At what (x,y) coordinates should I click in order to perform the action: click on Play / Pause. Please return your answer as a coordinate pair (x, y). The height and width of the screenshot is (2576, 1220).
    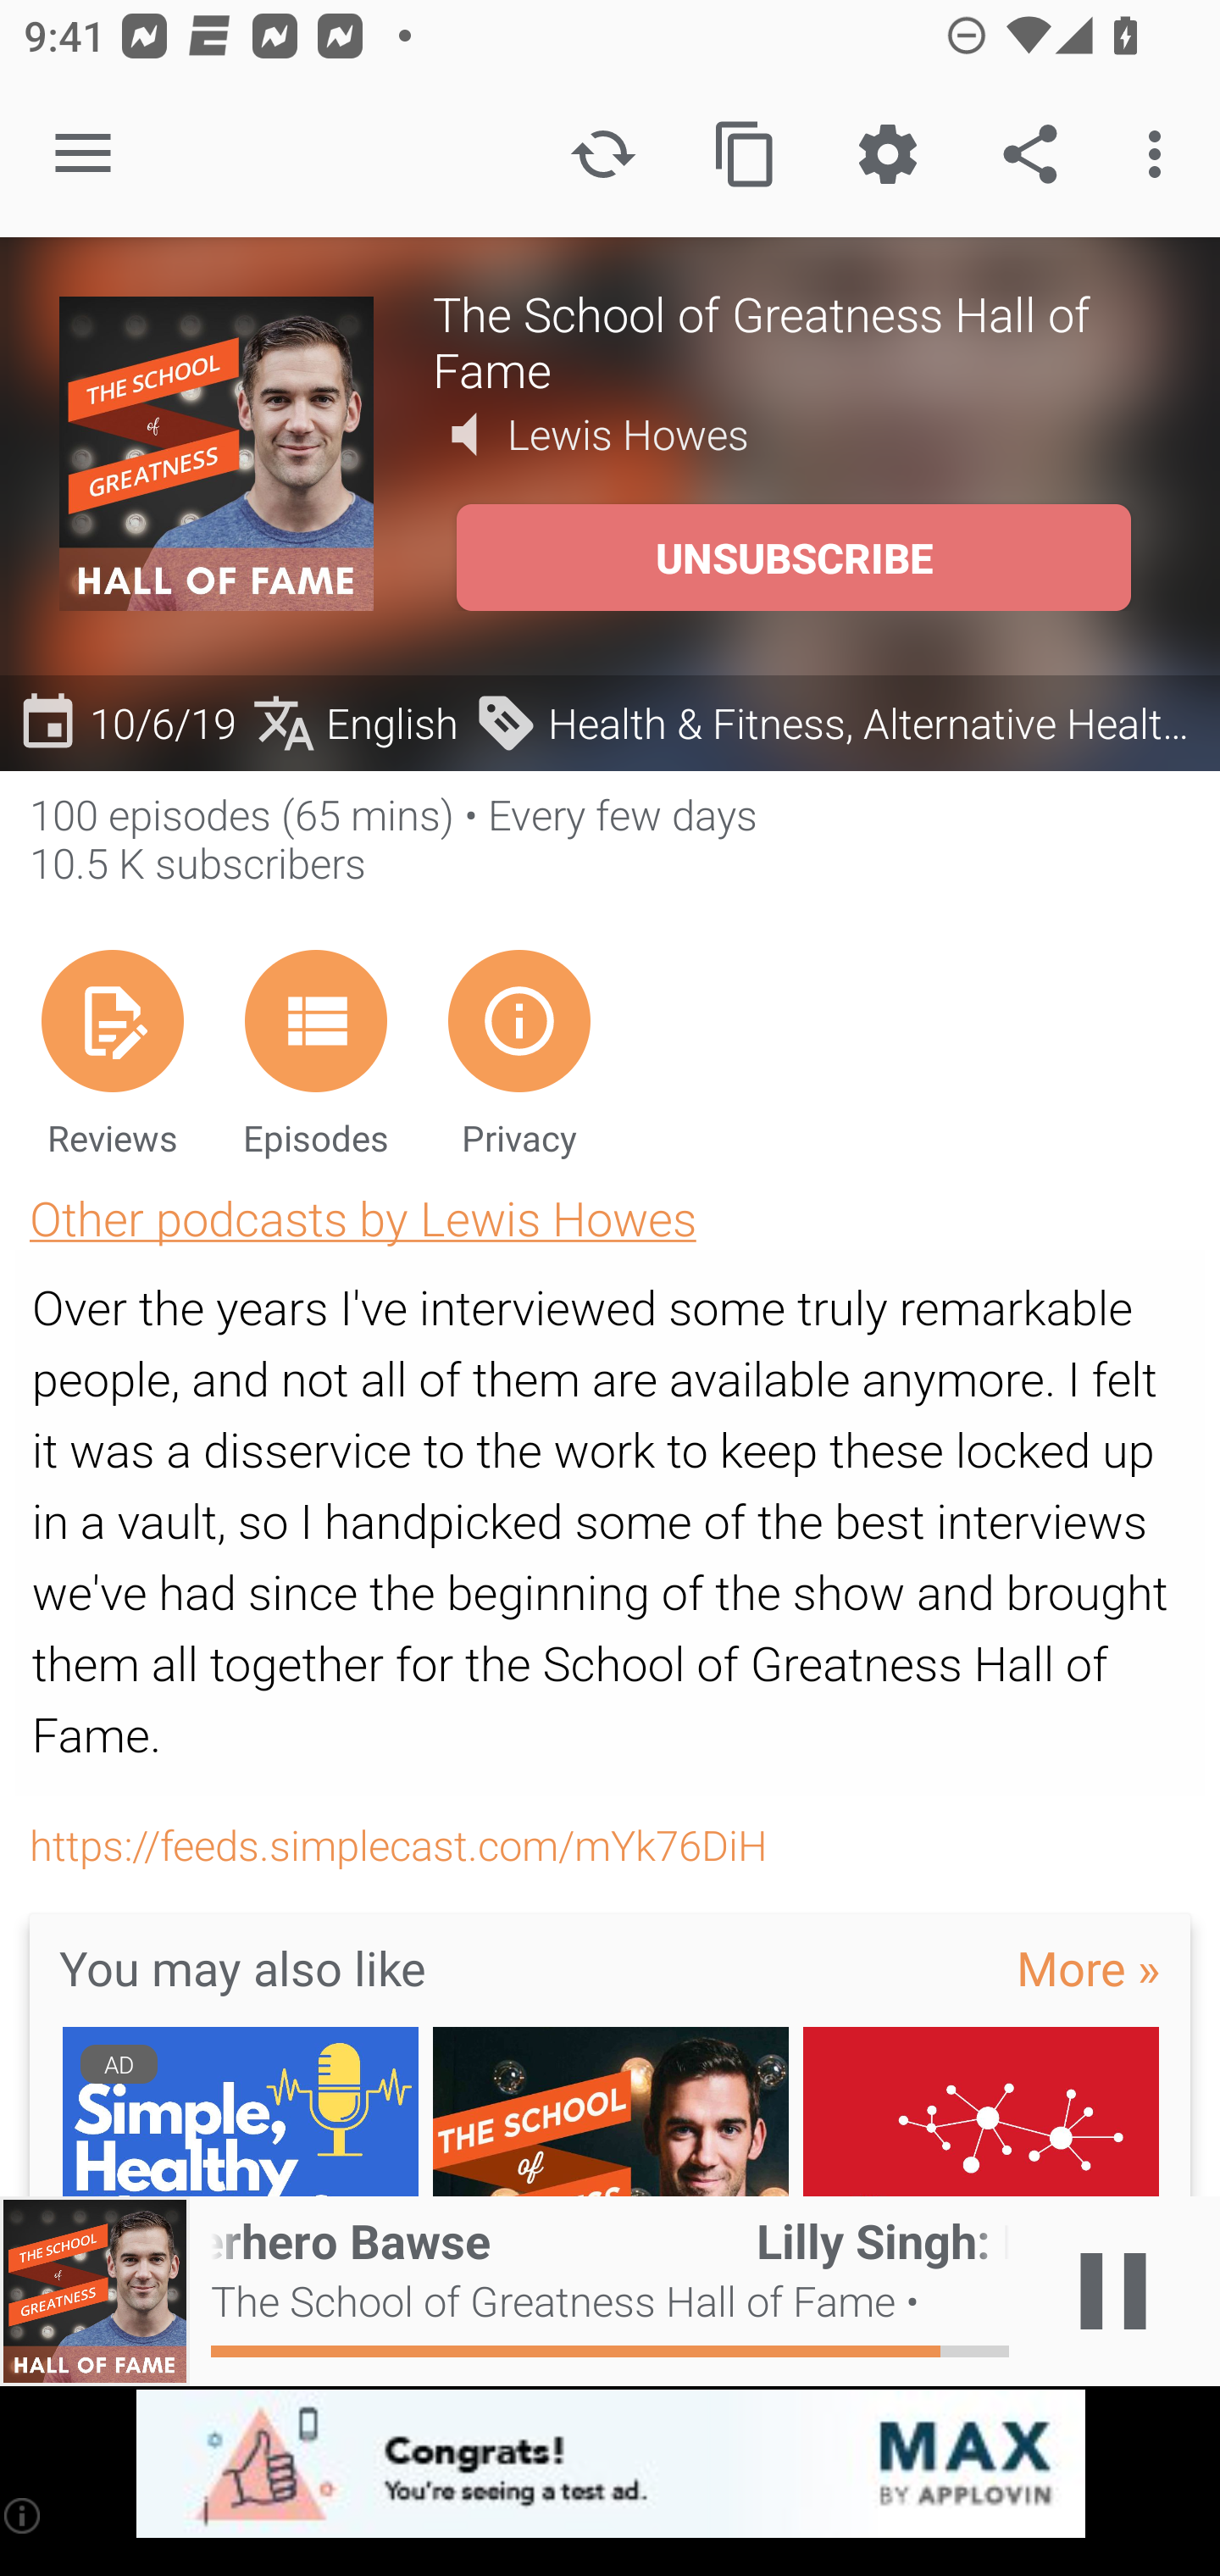
    Looking at the image, I should click on (1113, 2291).